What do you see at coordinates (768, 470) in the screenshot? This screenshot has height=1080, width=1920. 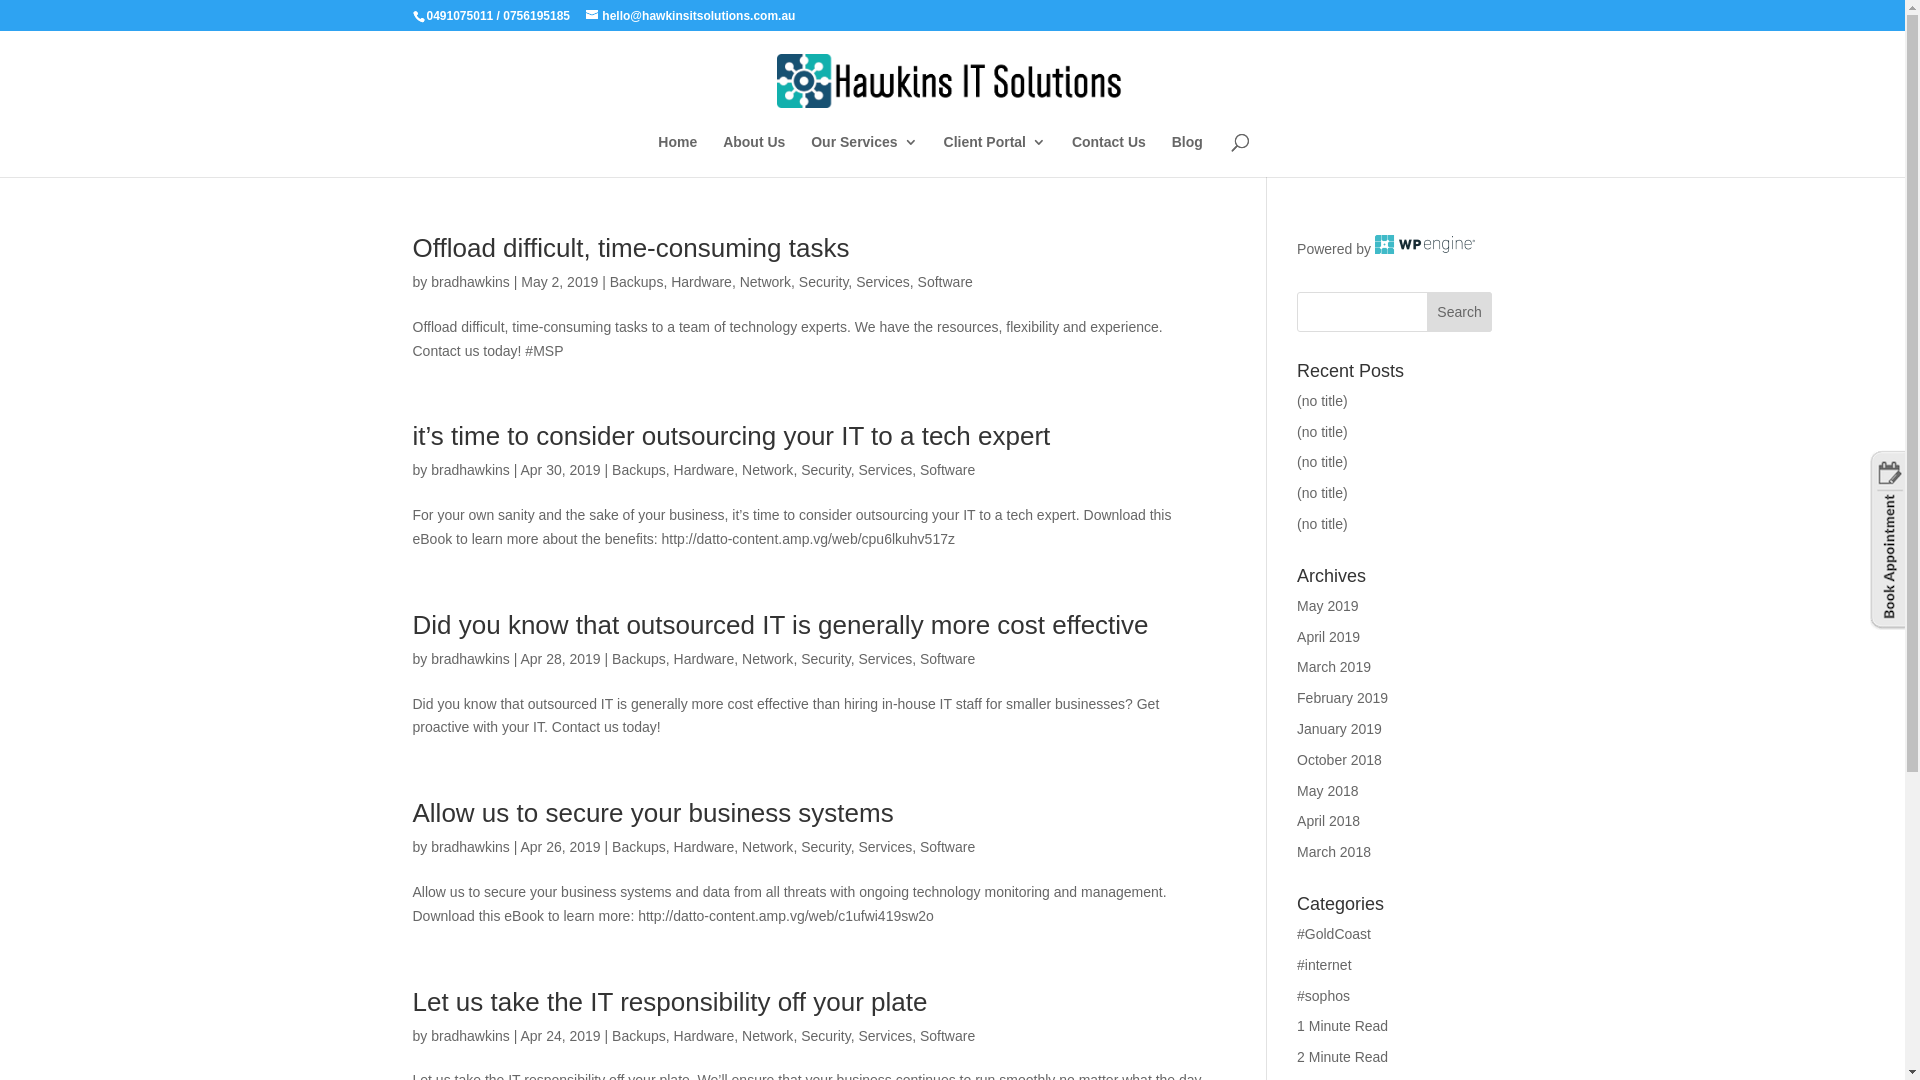 I see `Network` at bounding box center [768, 470].